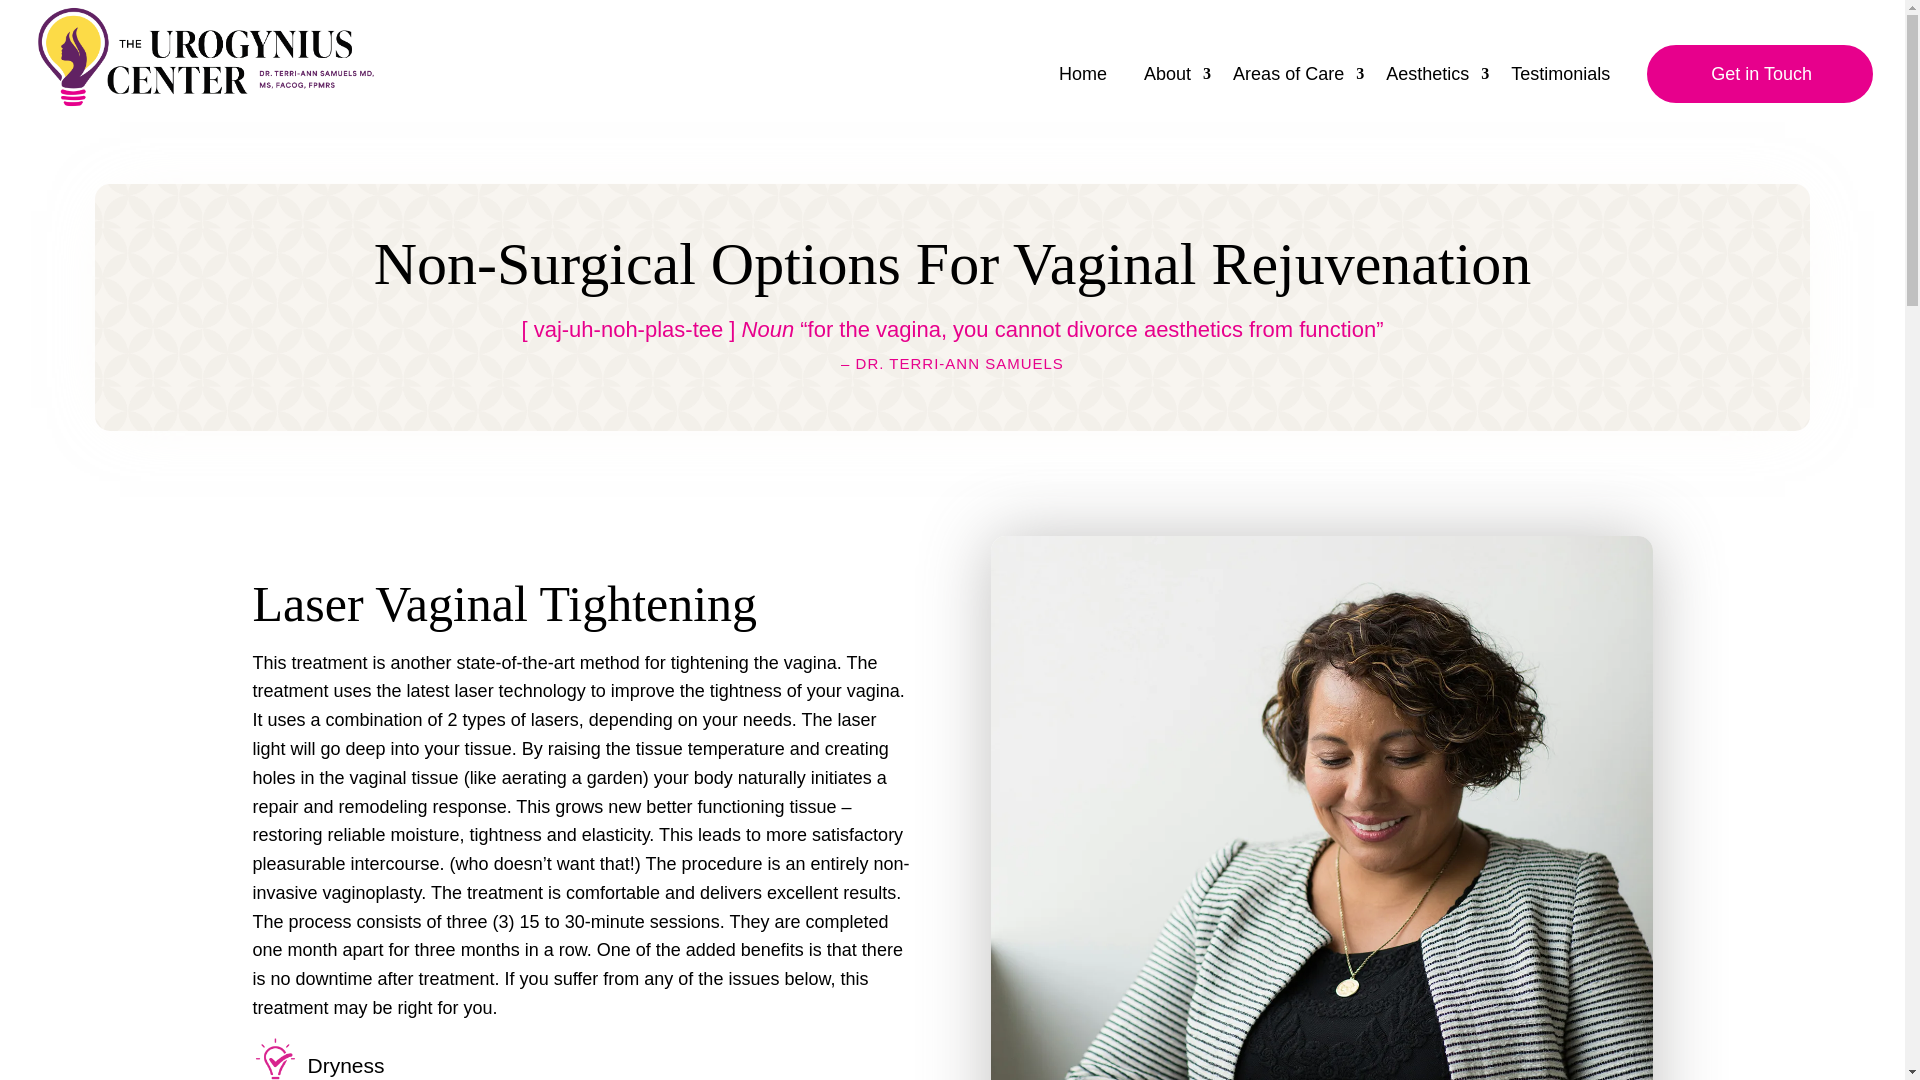 The width and height of the screenshot is (1920, 1080). I want to click on Testimonials, so click(1568, 90).